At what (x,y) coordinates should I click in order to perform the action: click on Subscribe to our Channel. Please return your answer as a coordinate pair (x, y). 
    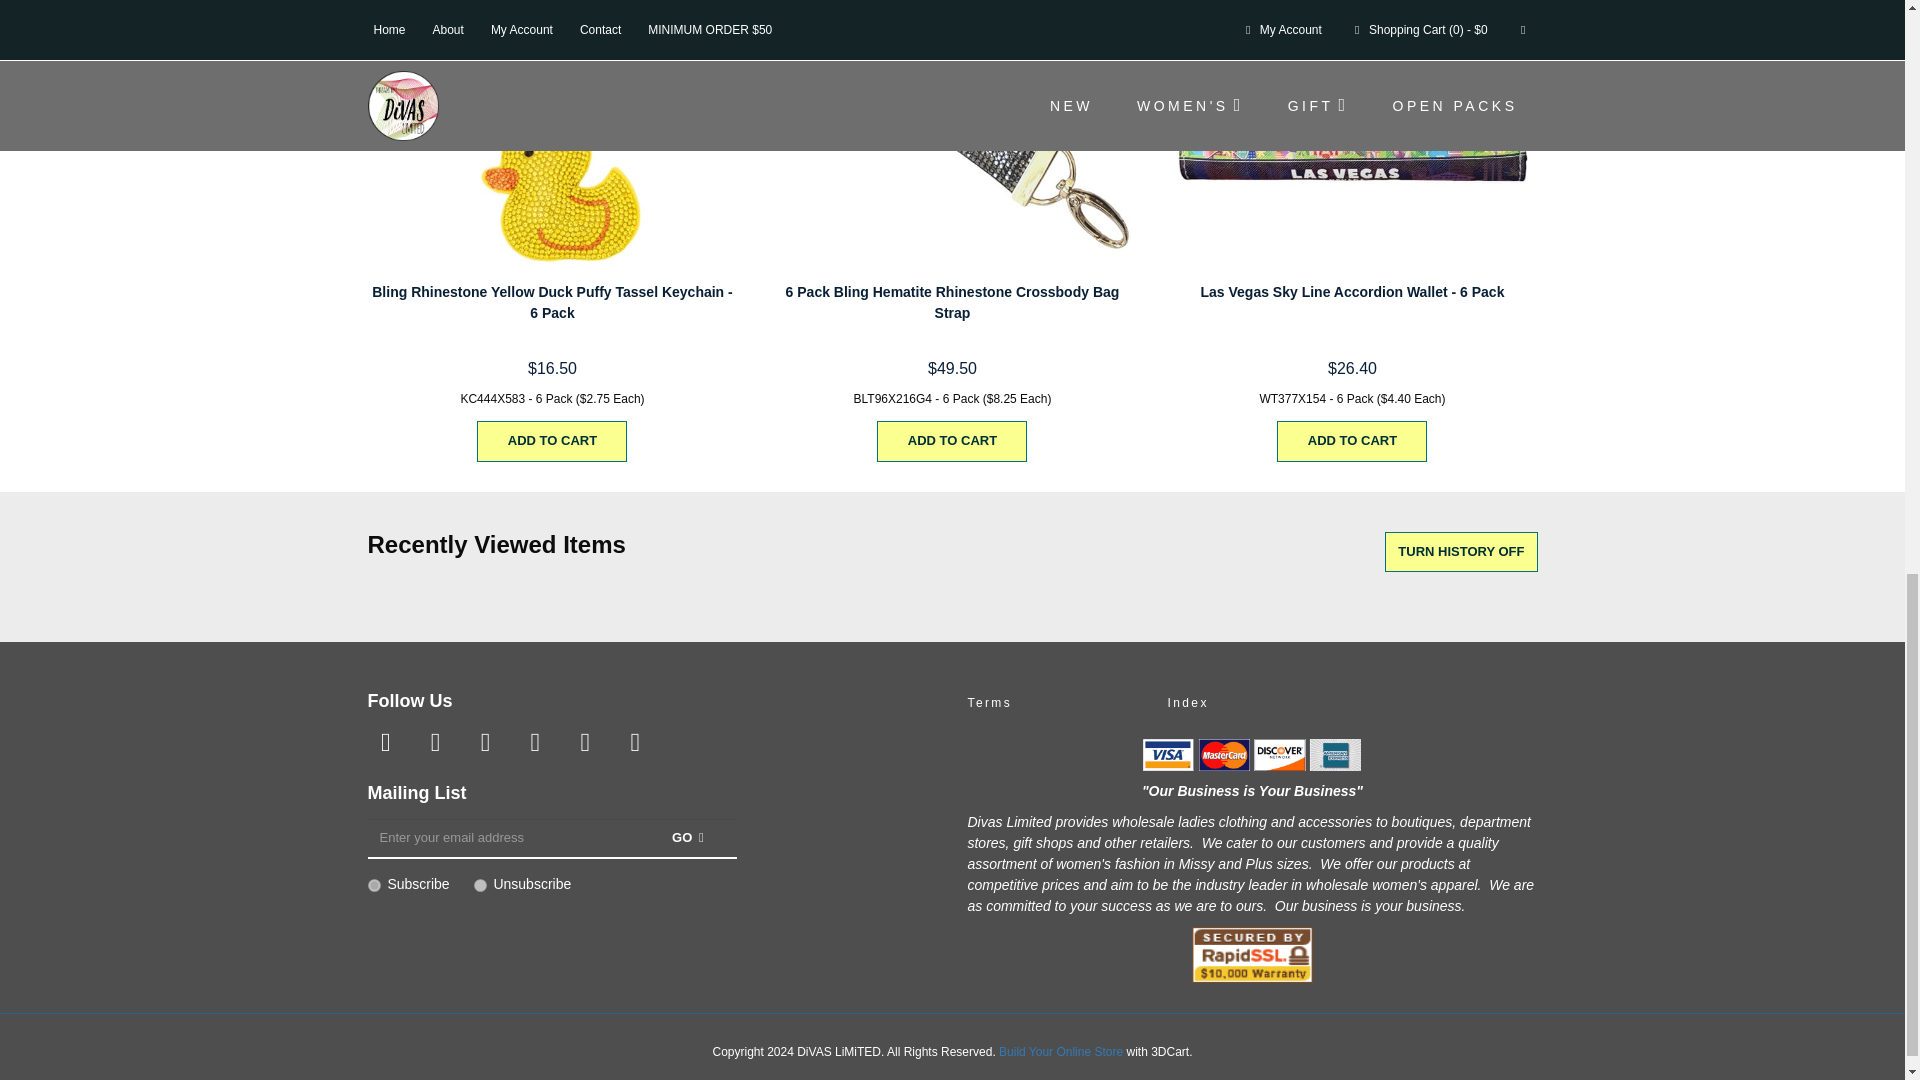
    Looking at the image, I should click on (484, 742).